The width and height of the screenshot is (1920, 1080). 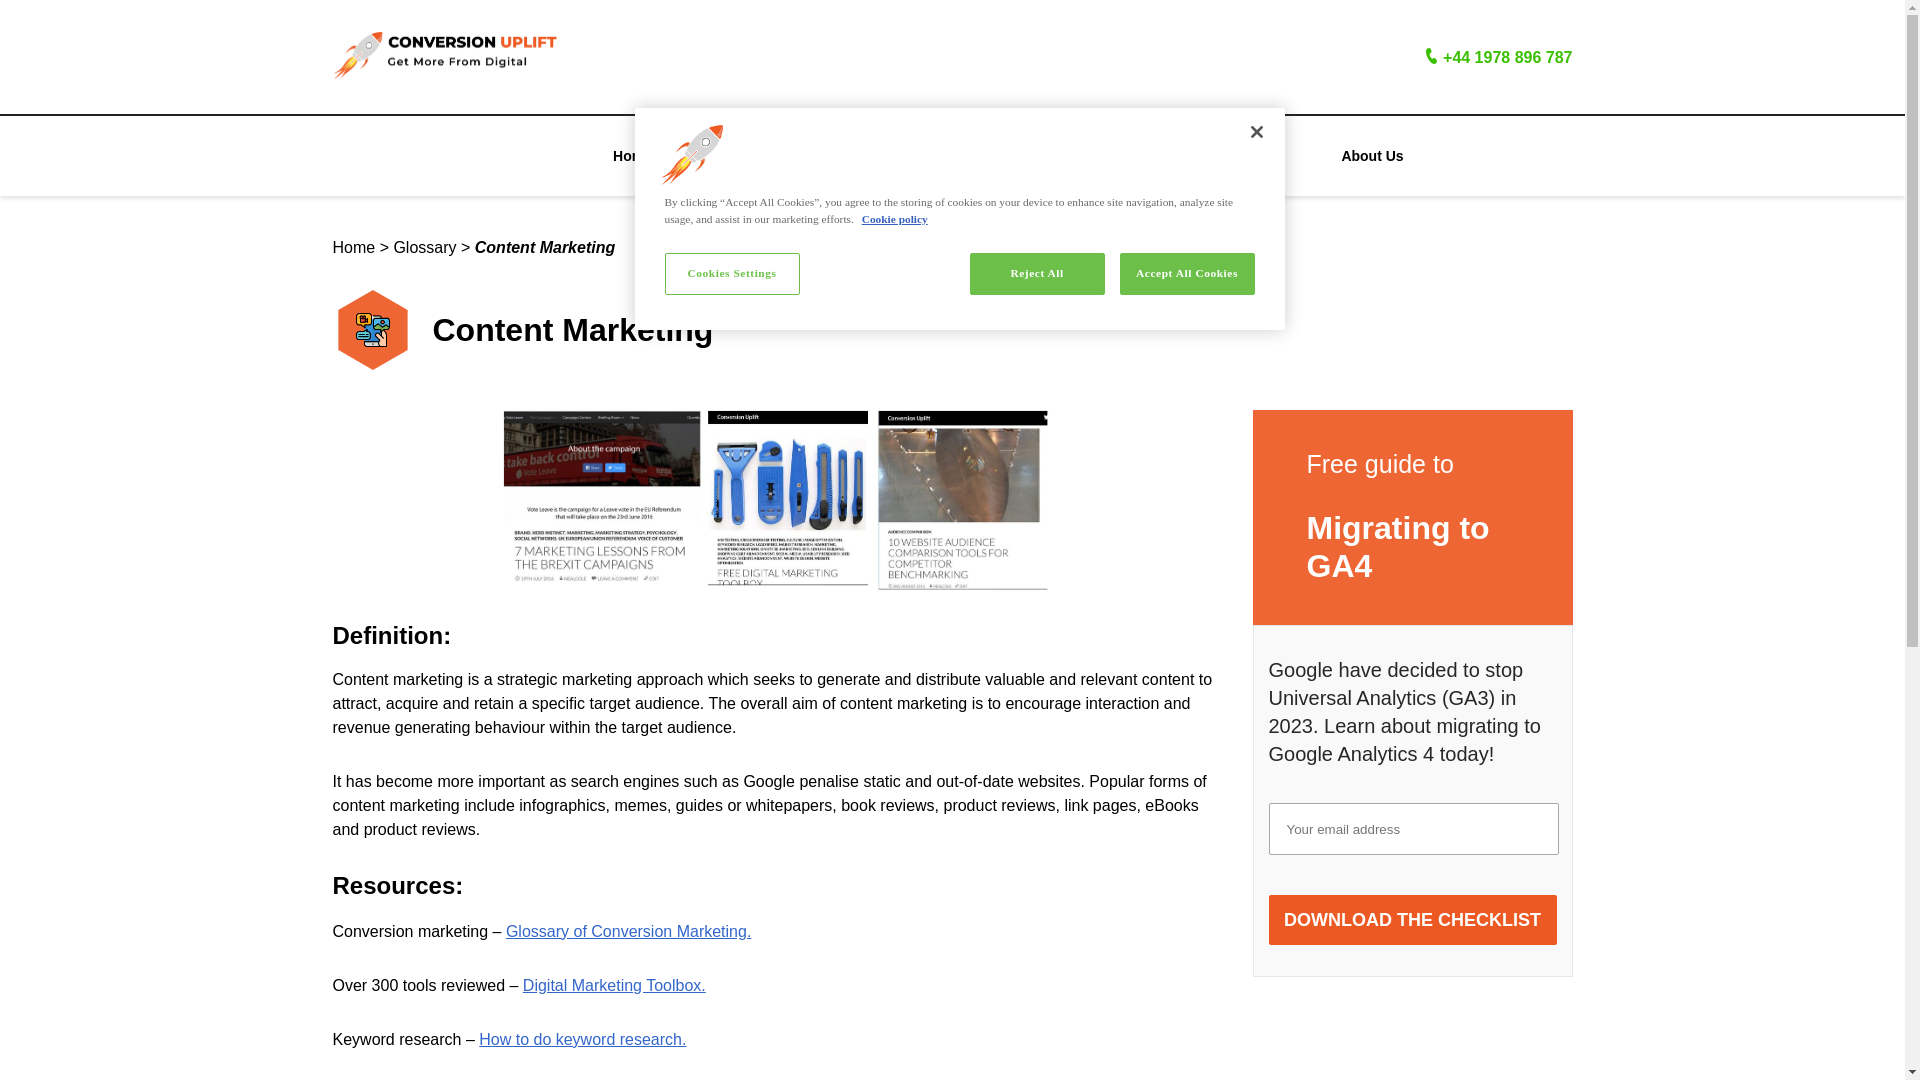 I want to click on Home, so click(x=353, y=246).